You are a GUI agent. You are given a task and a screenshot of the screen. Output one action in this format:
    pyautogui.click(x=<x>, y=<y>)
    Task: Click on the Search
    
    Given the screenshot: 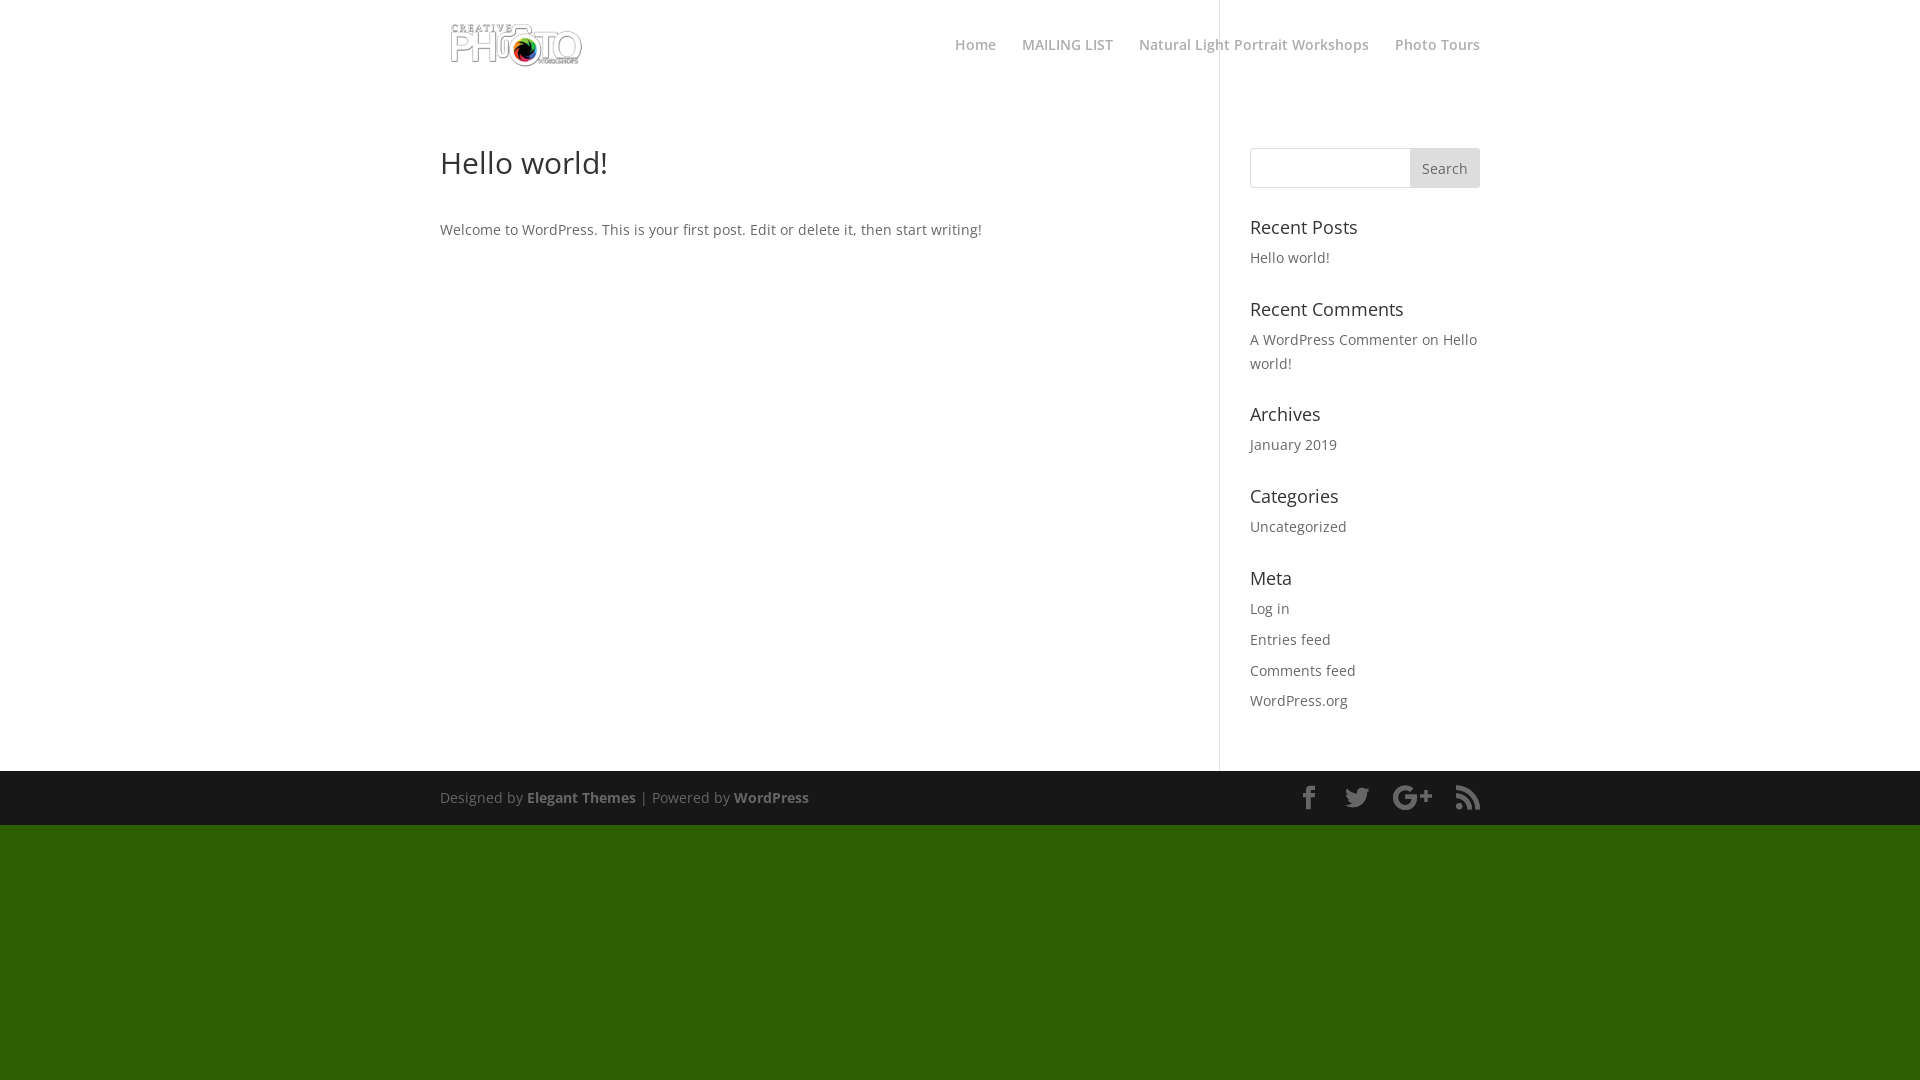 What is the action you would take?
    pyautogui.click(x=1445, y=168)
    